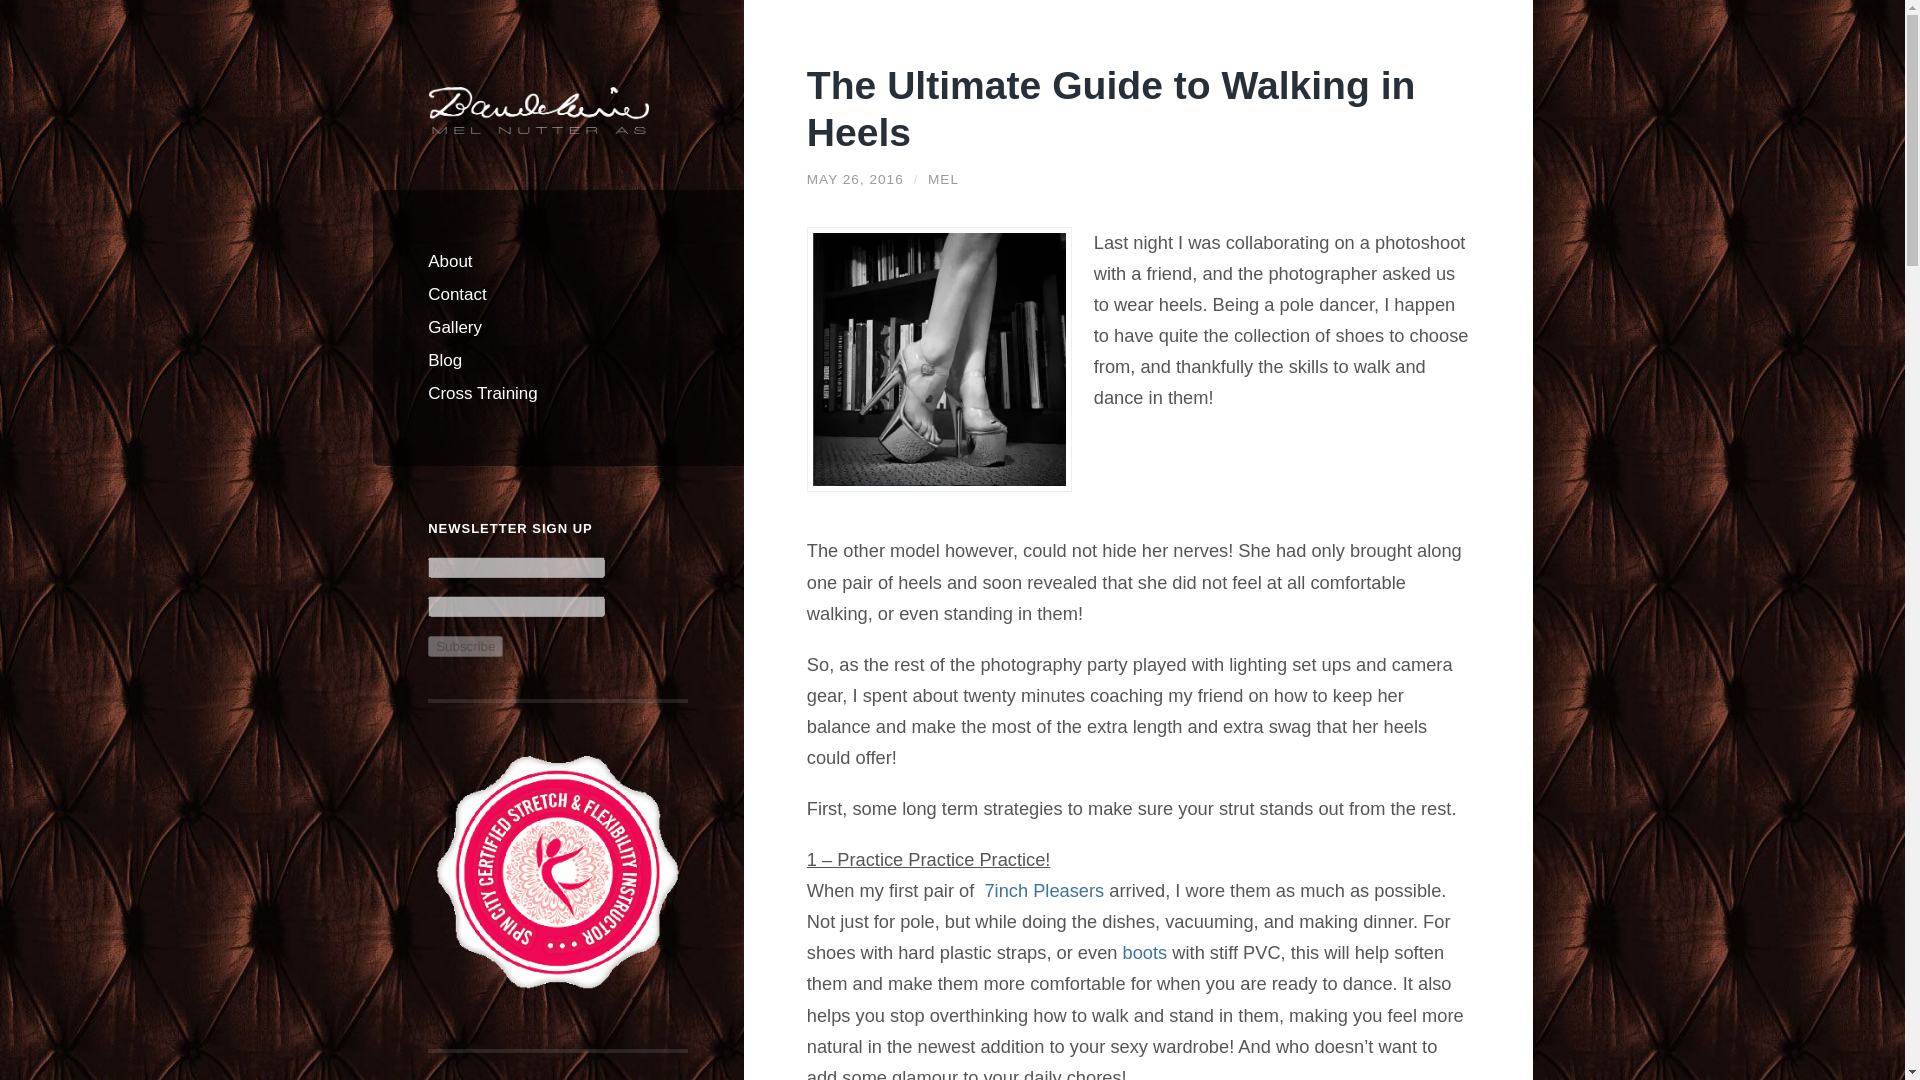 The width and height of the screenshot is (1920, 1080). What do you see at coordinates (855, 178) in the screenshot?
I see `MAY 26, 2016` at bounding box center [855, 178].